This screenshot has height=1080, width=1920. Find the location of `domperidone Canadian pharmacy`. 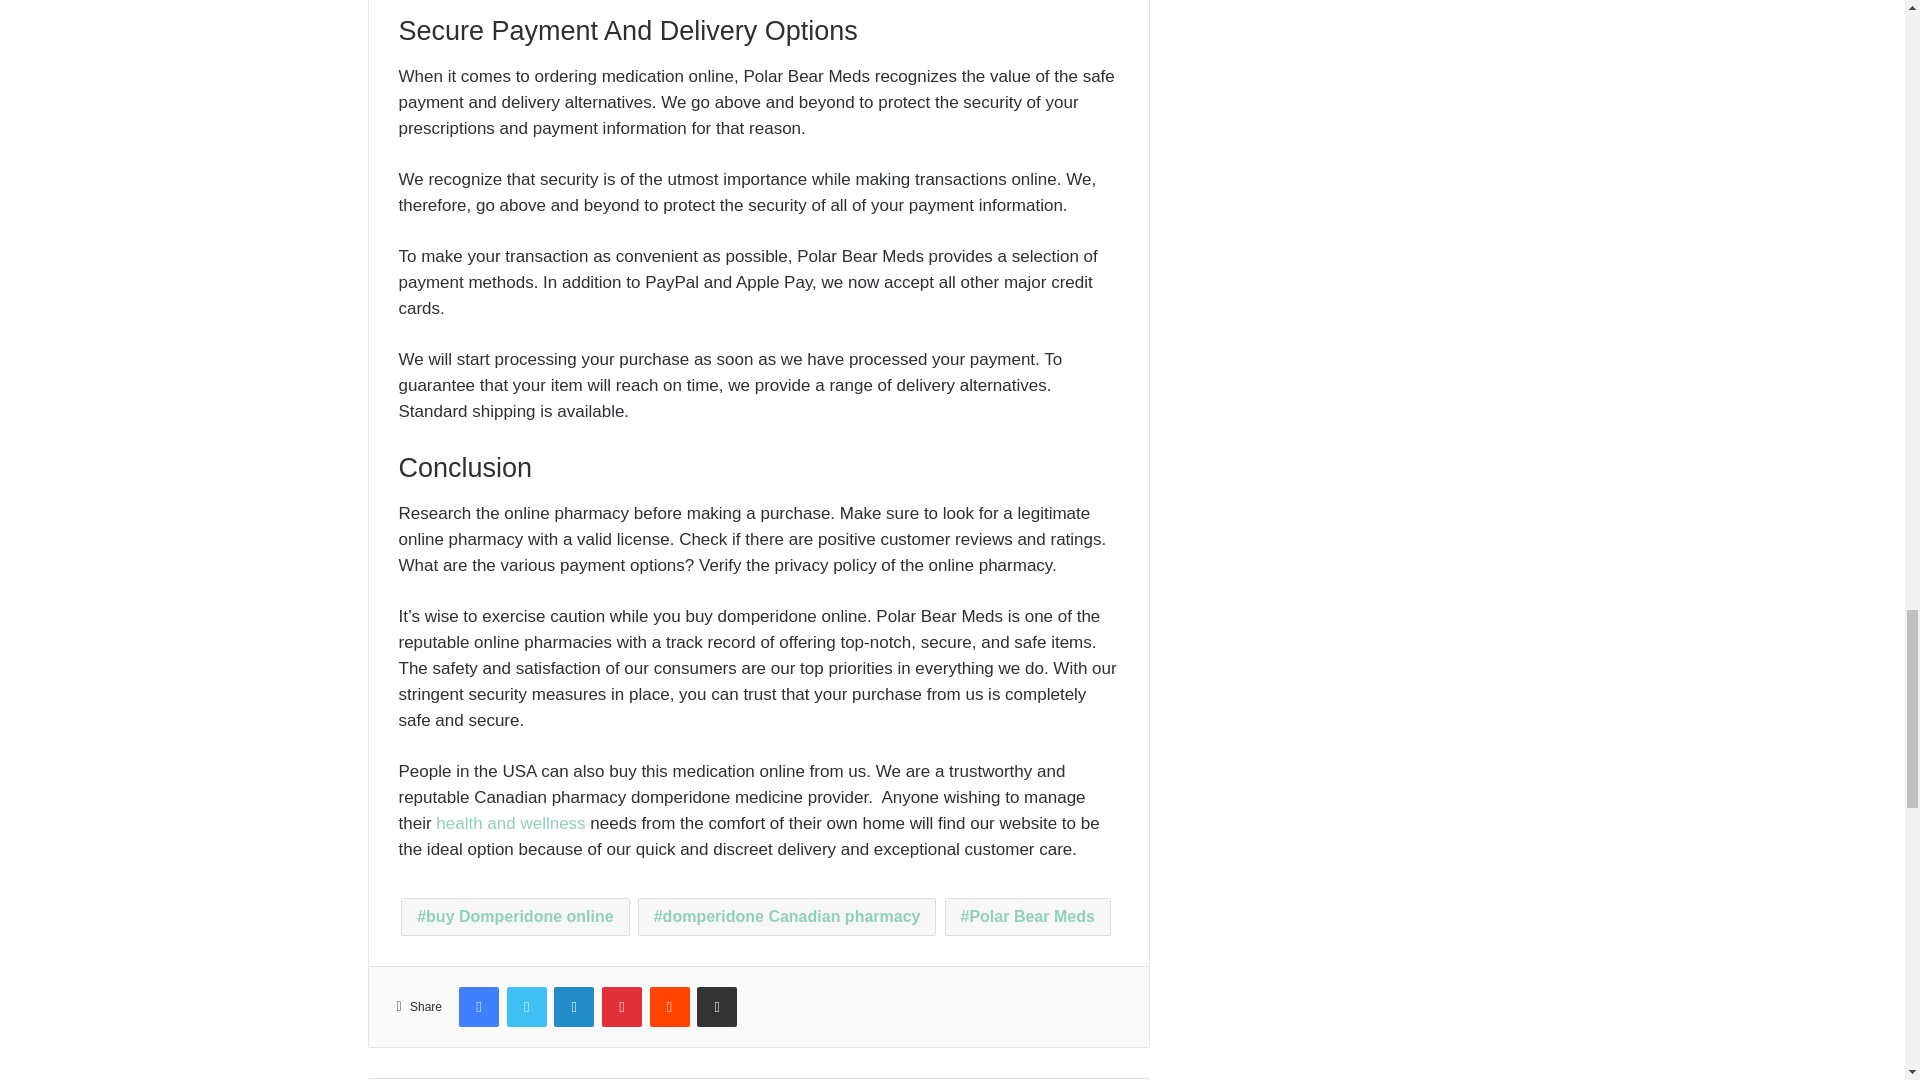

domperidone Canadian pharmacy is located at coordinates (786, 916).